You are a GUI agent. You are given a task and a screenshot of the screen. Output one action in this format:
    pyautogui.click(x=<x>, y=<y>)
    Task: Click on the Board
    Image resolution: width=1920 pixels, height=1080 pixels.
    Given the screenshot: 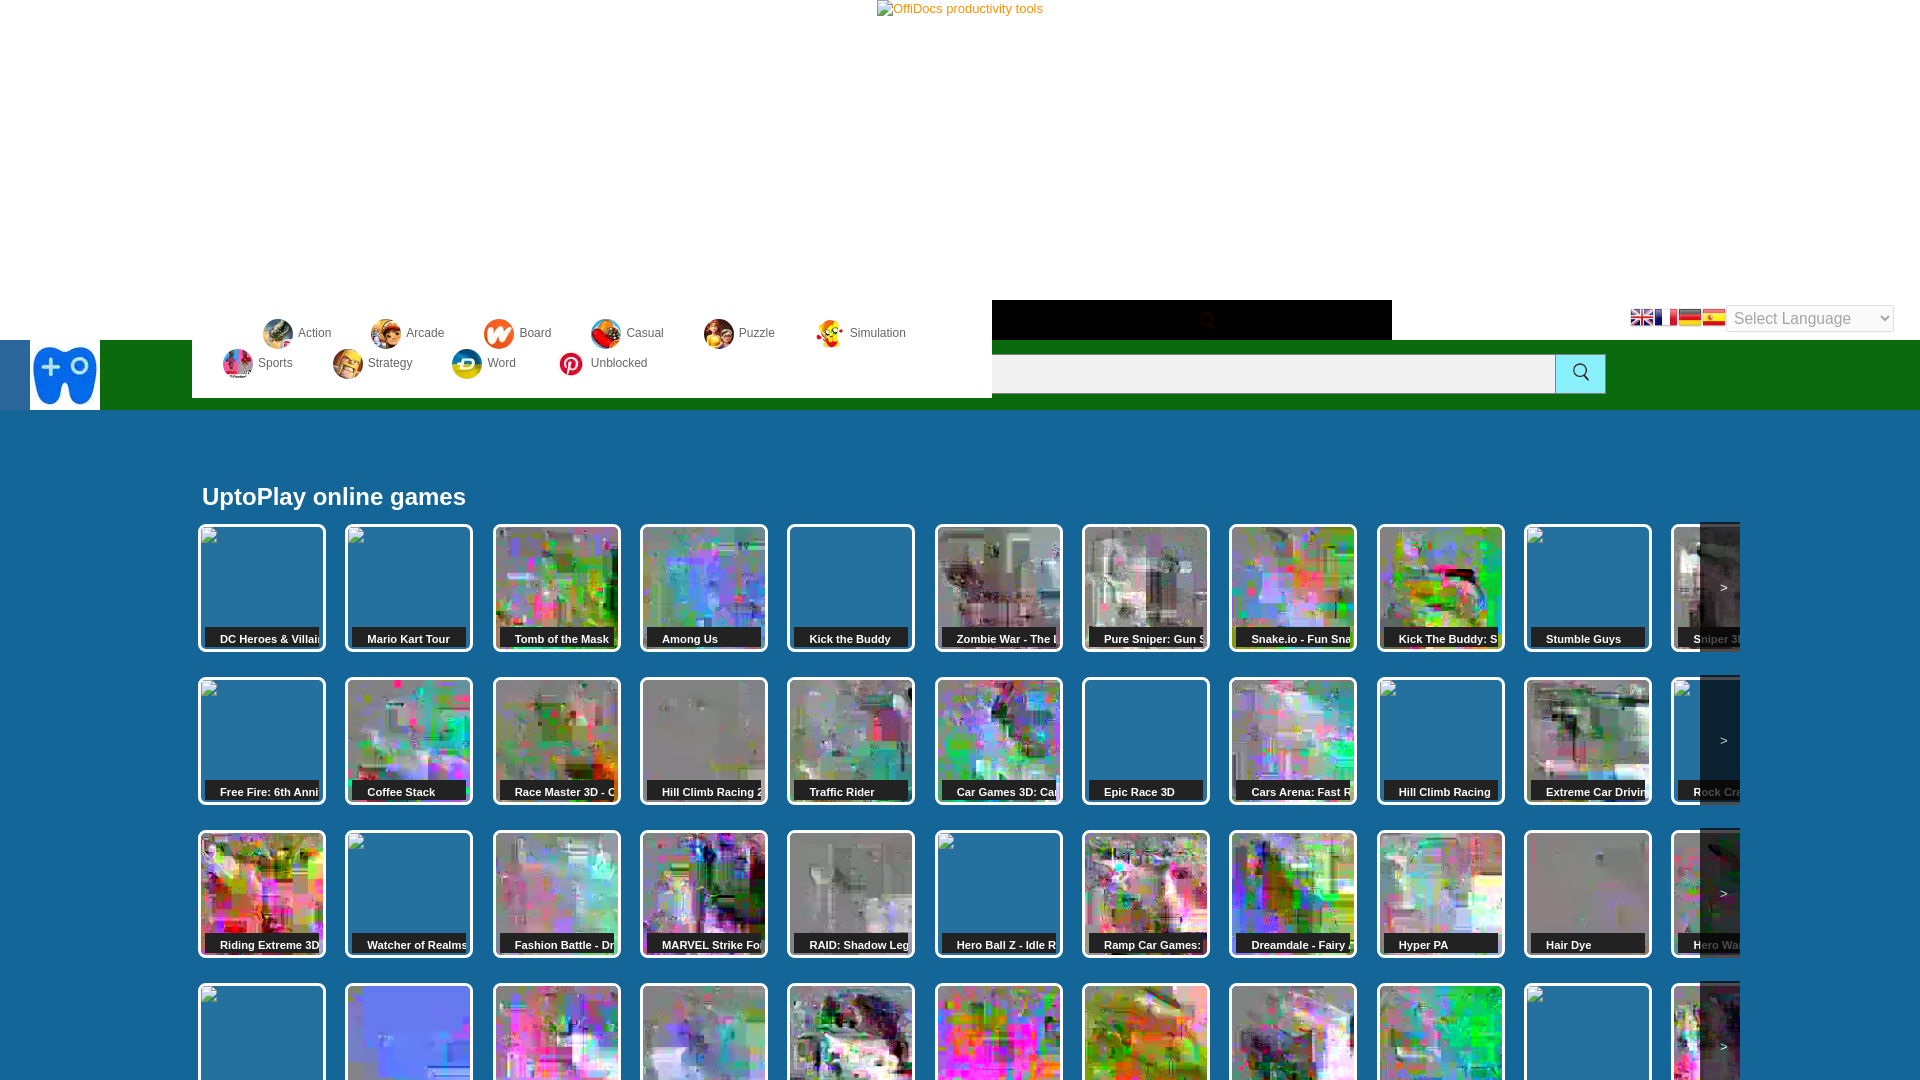 What is the action you would take?
    pyautogui.click(x=517, y=333)
    